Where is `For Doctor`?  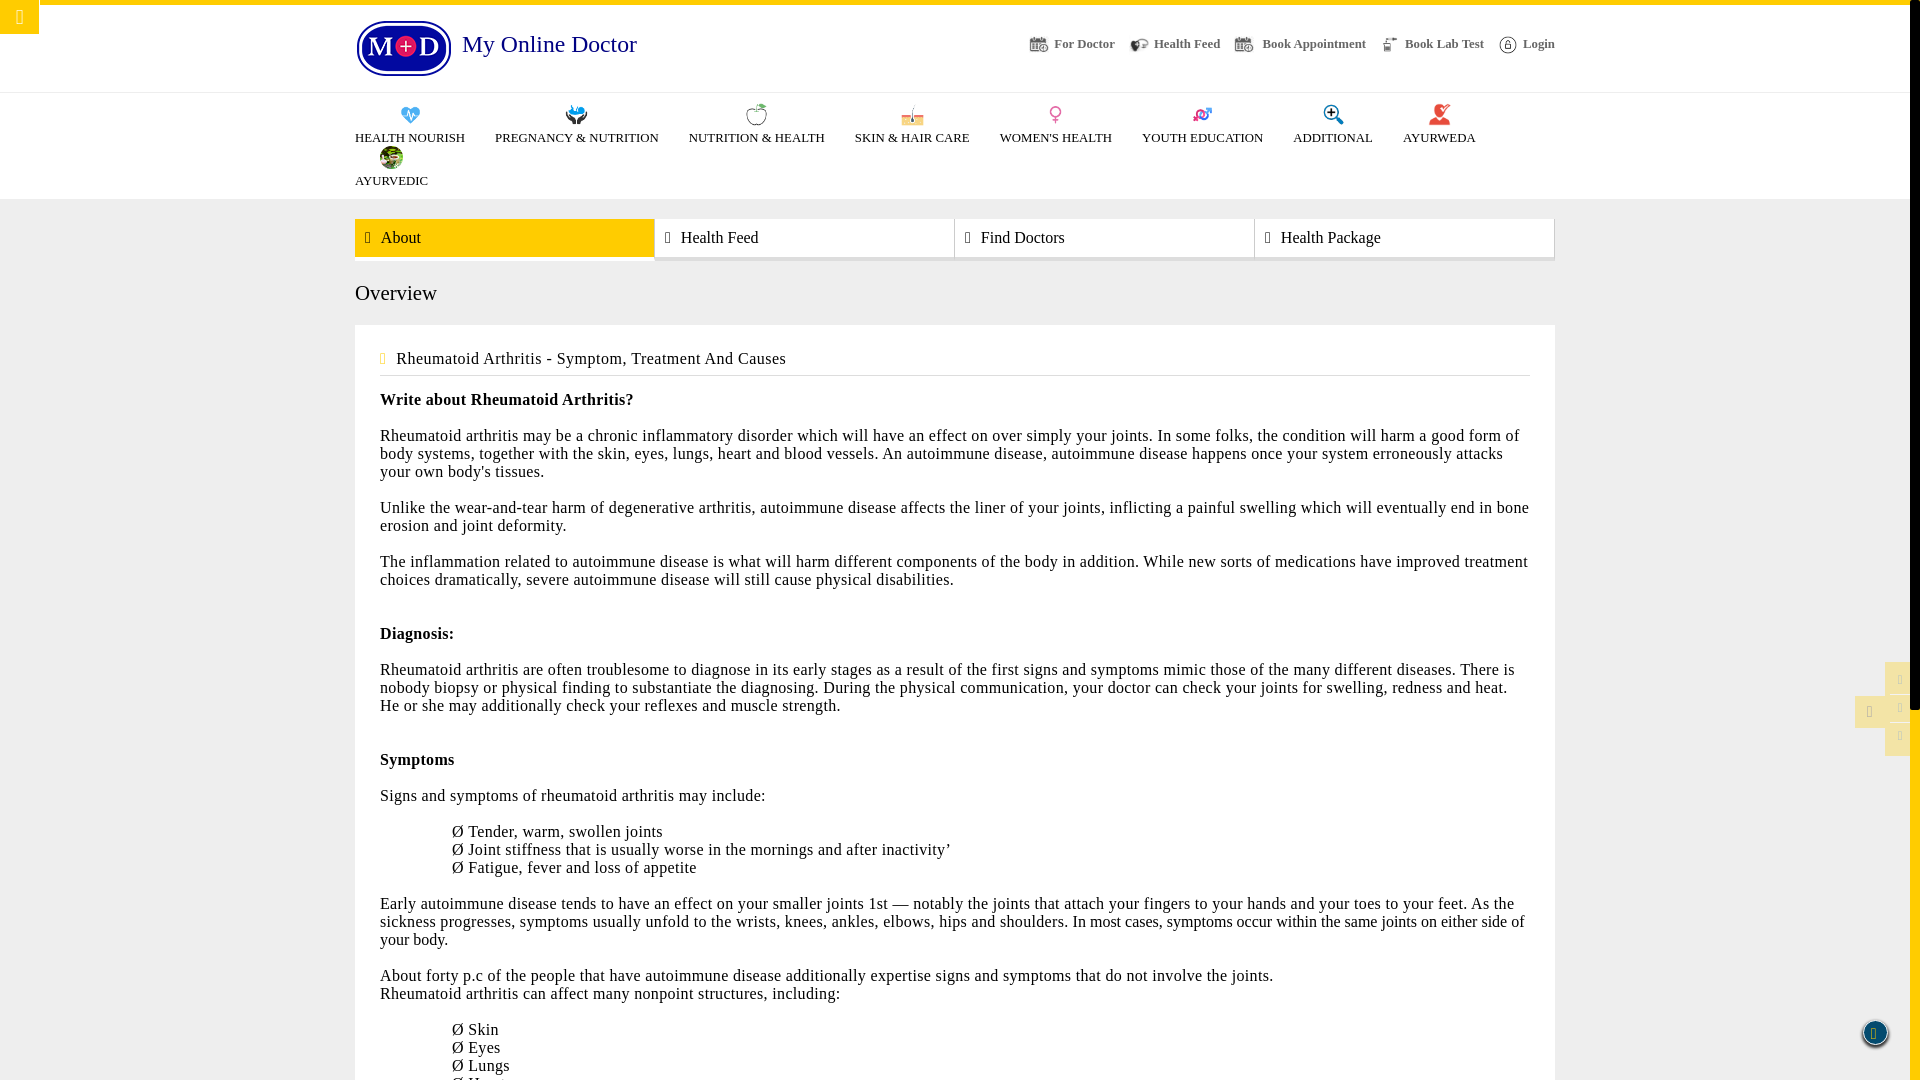 For Doctor is located at coordinates (1072, 44).